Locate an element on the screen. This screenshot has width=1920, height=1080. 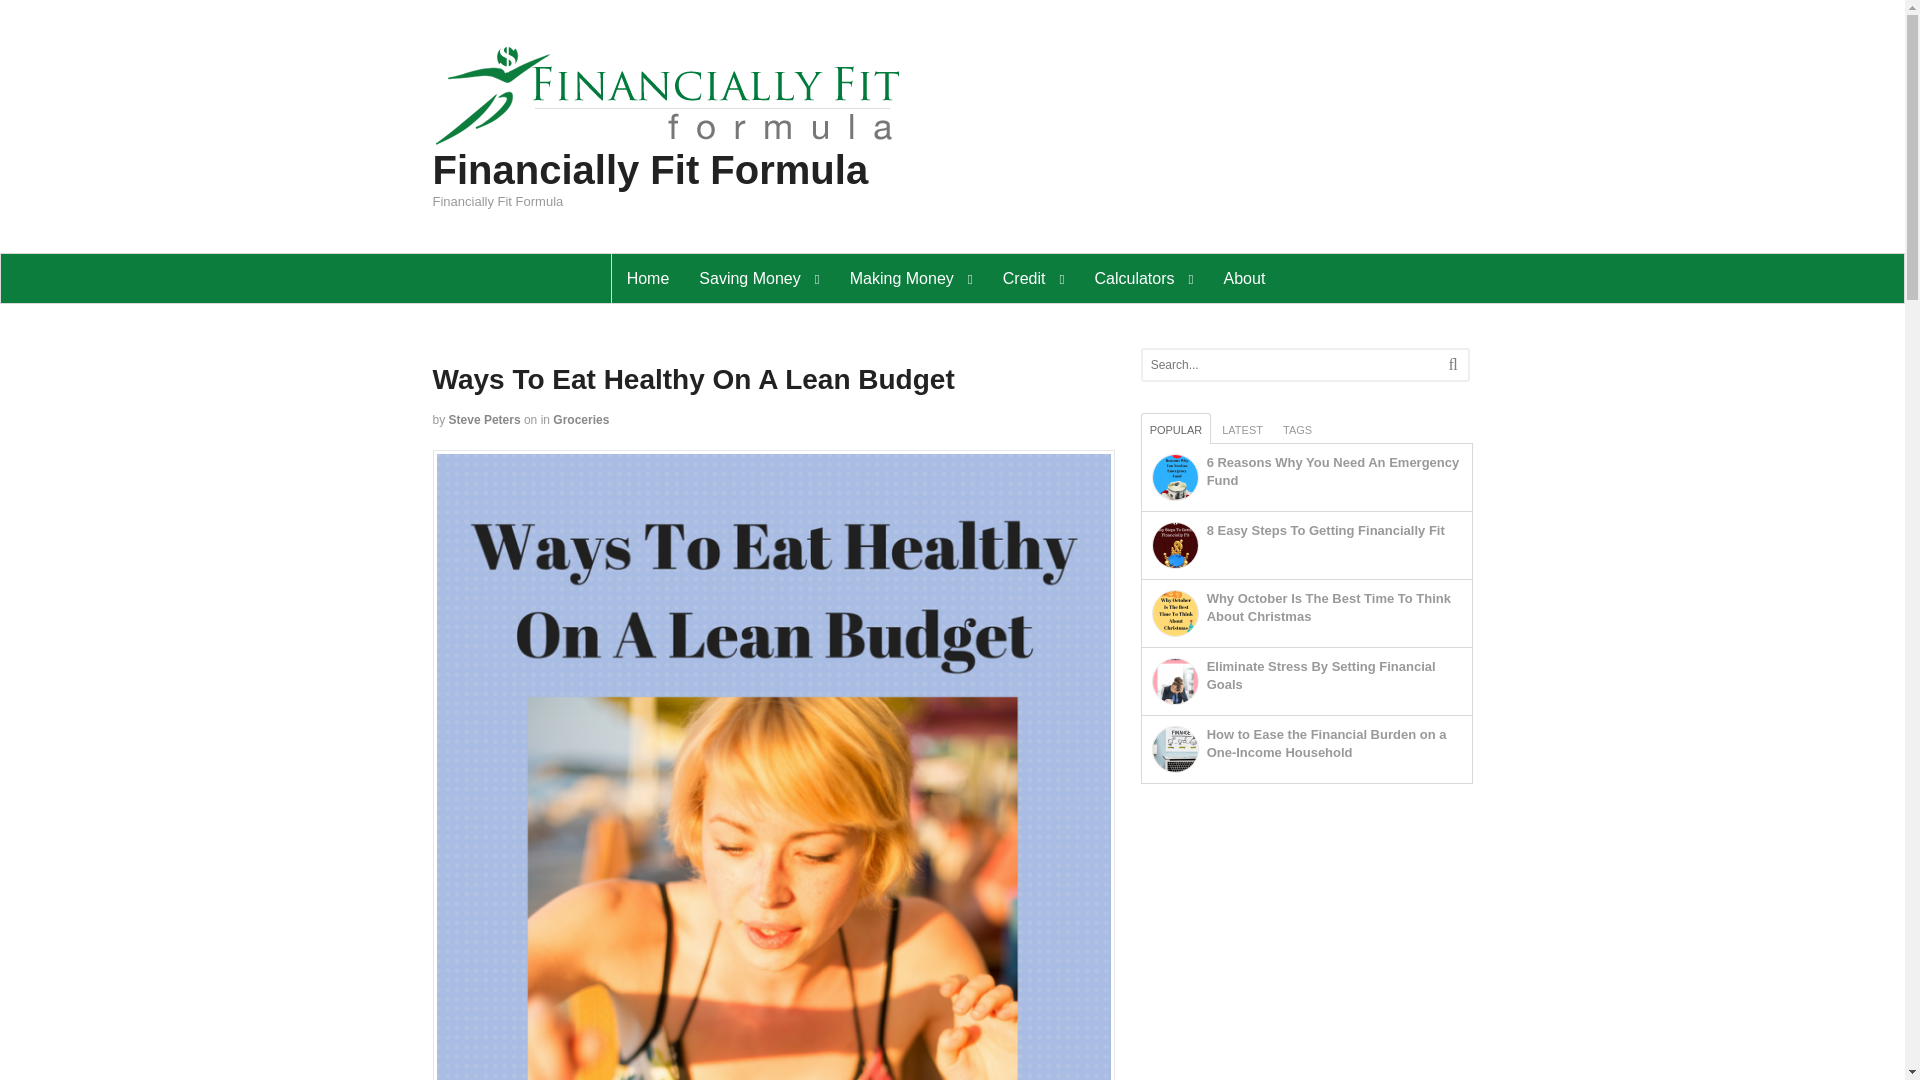
About is located at coordinates (1244, 278).